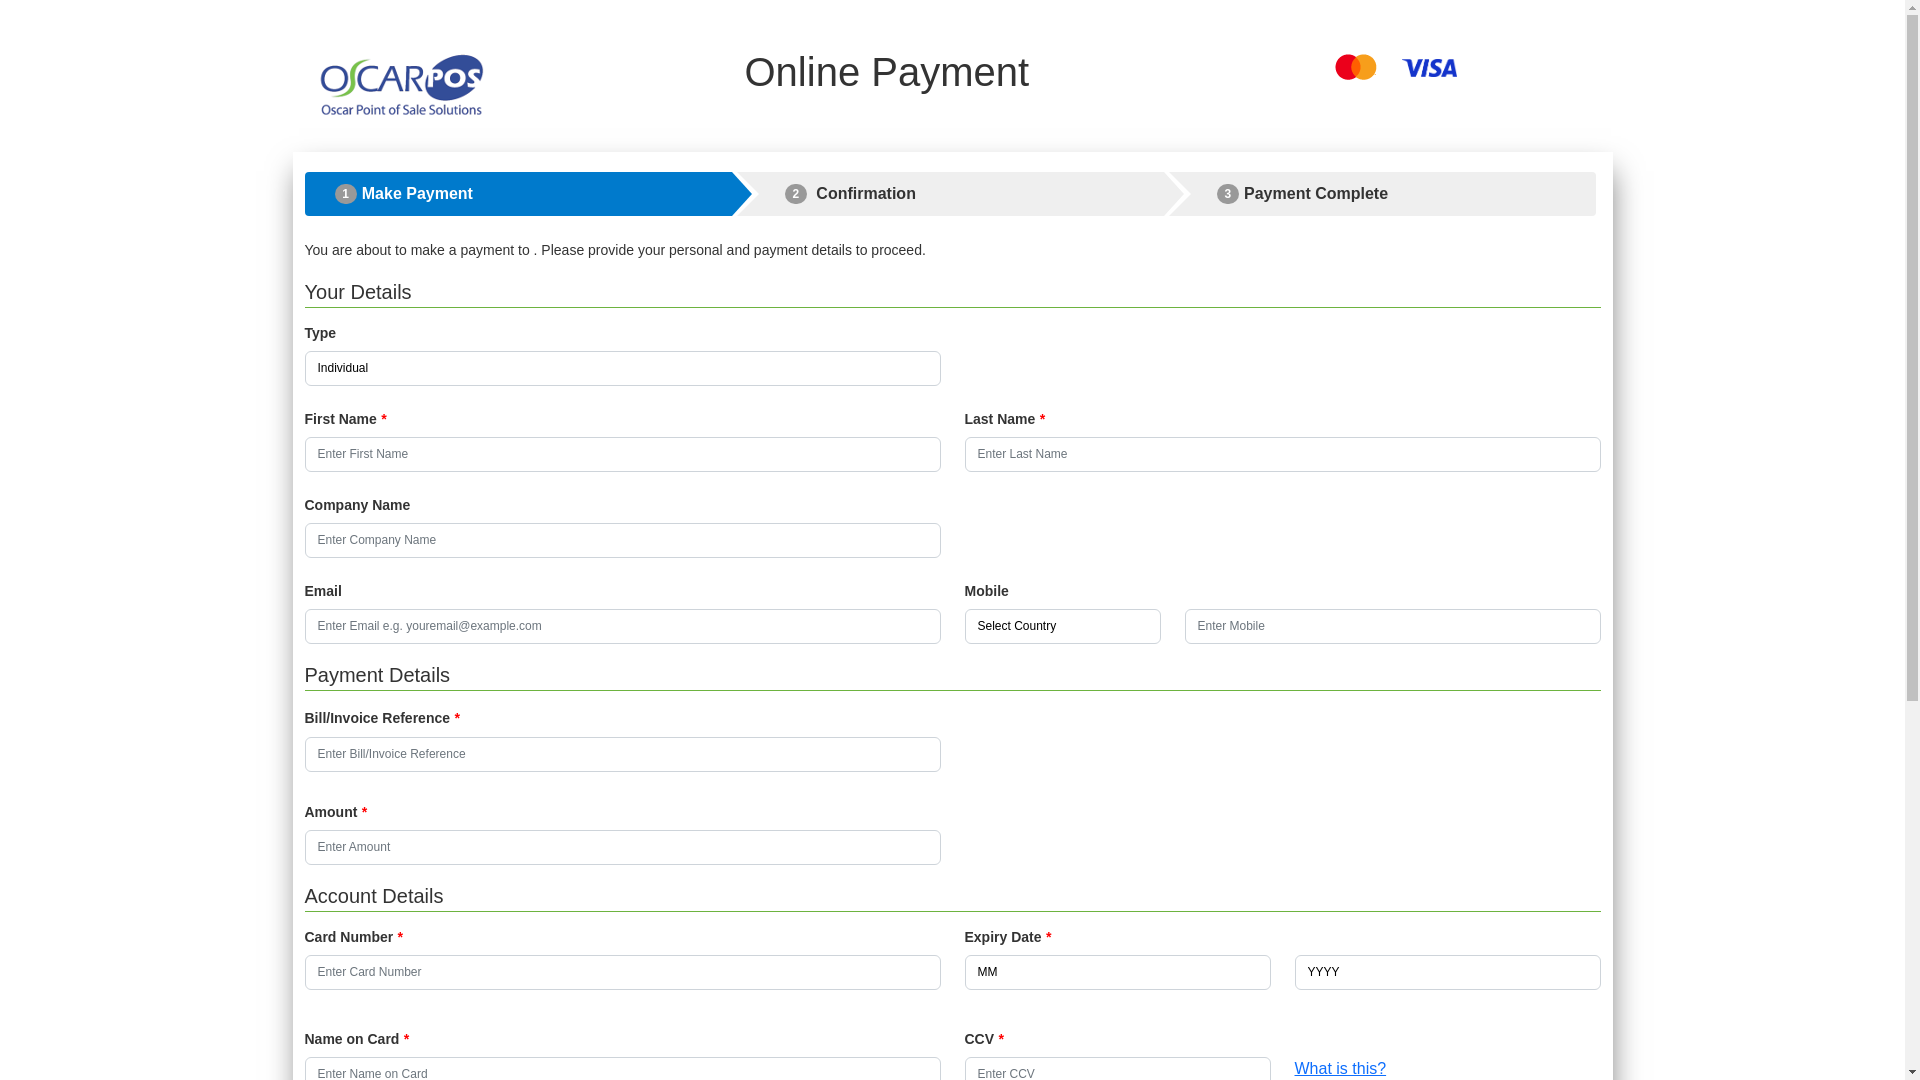  I want to click on Mastercard Logo, so click(1356, 67).